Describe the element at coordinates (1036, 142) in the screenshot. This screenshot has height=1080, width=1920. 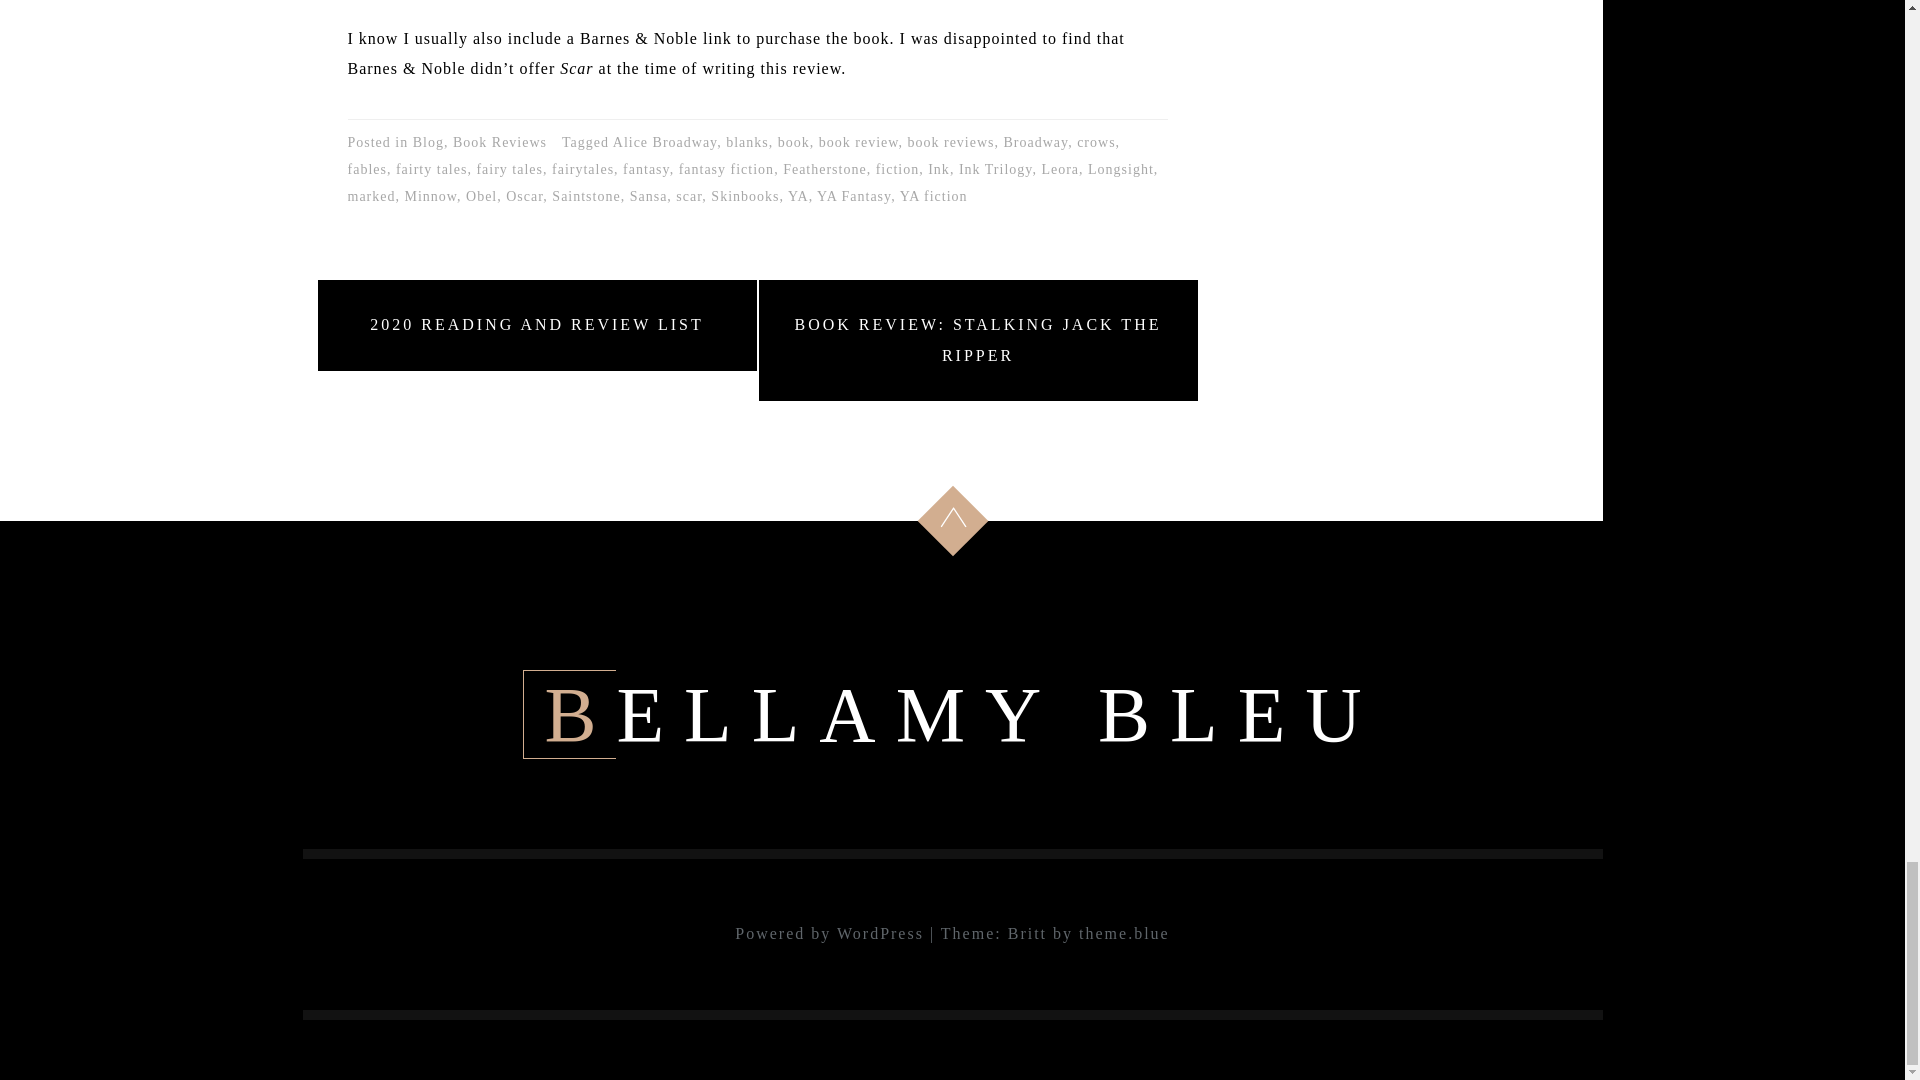
I see `Broadway` at that location.